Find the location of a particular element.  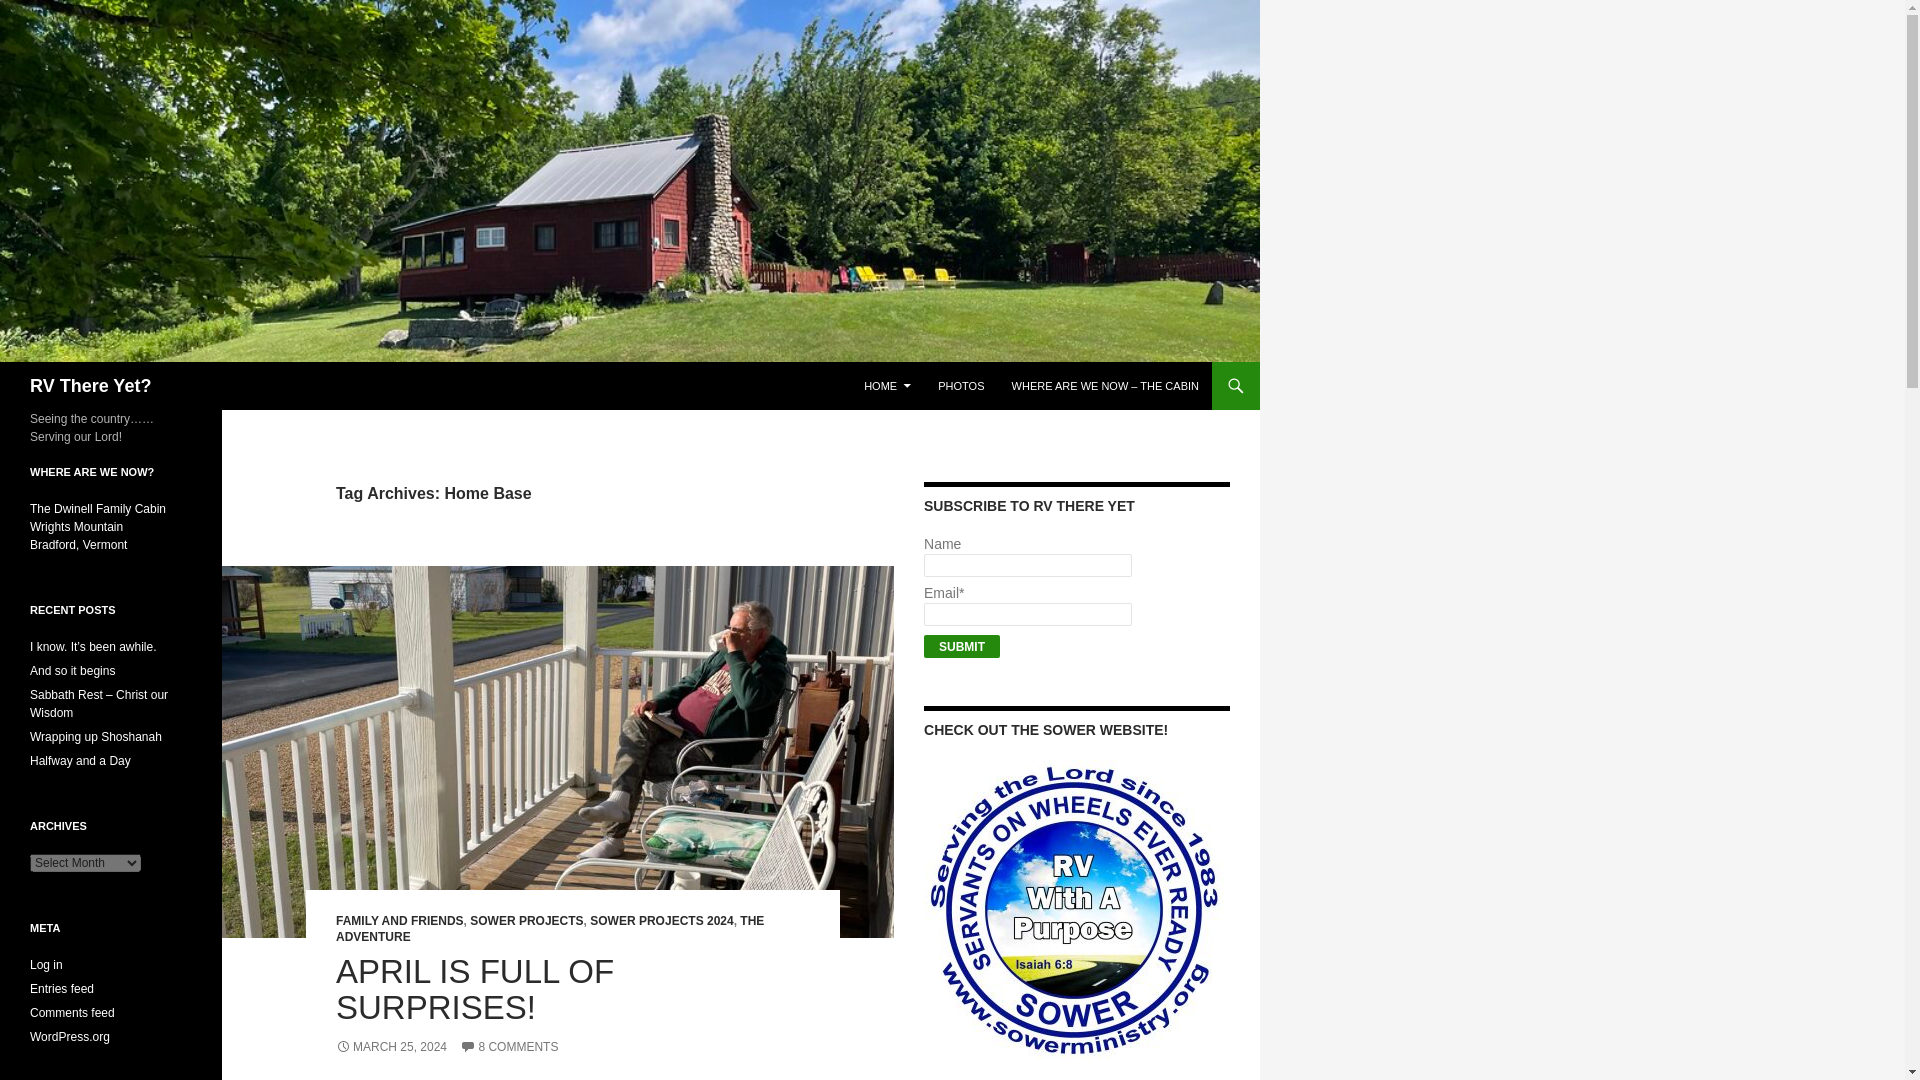

THE ADVENTURE is located at coordinates (550, 928).